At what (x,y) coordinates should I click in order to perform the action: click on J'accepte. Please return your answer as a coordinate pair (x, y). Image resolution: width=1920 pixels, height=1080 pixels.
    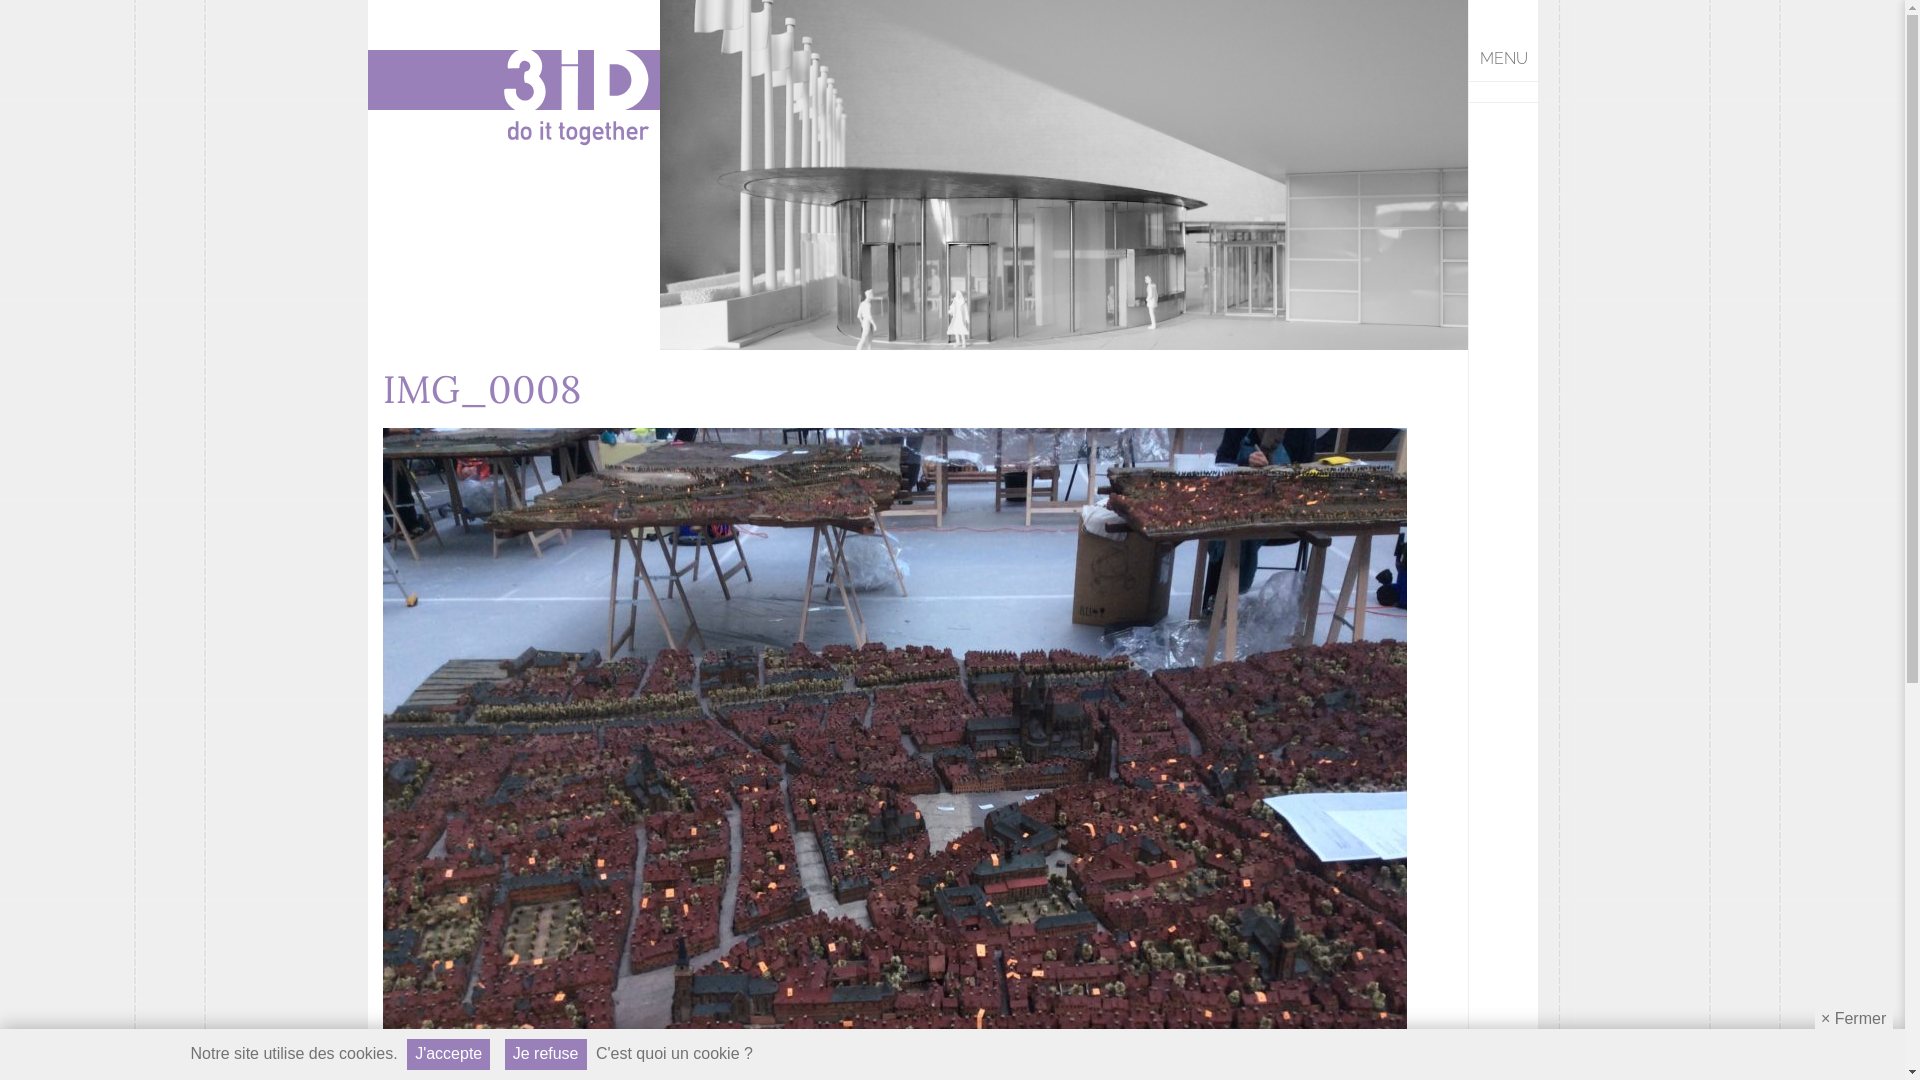
    Looking at the image, I should click on (448, 1054).